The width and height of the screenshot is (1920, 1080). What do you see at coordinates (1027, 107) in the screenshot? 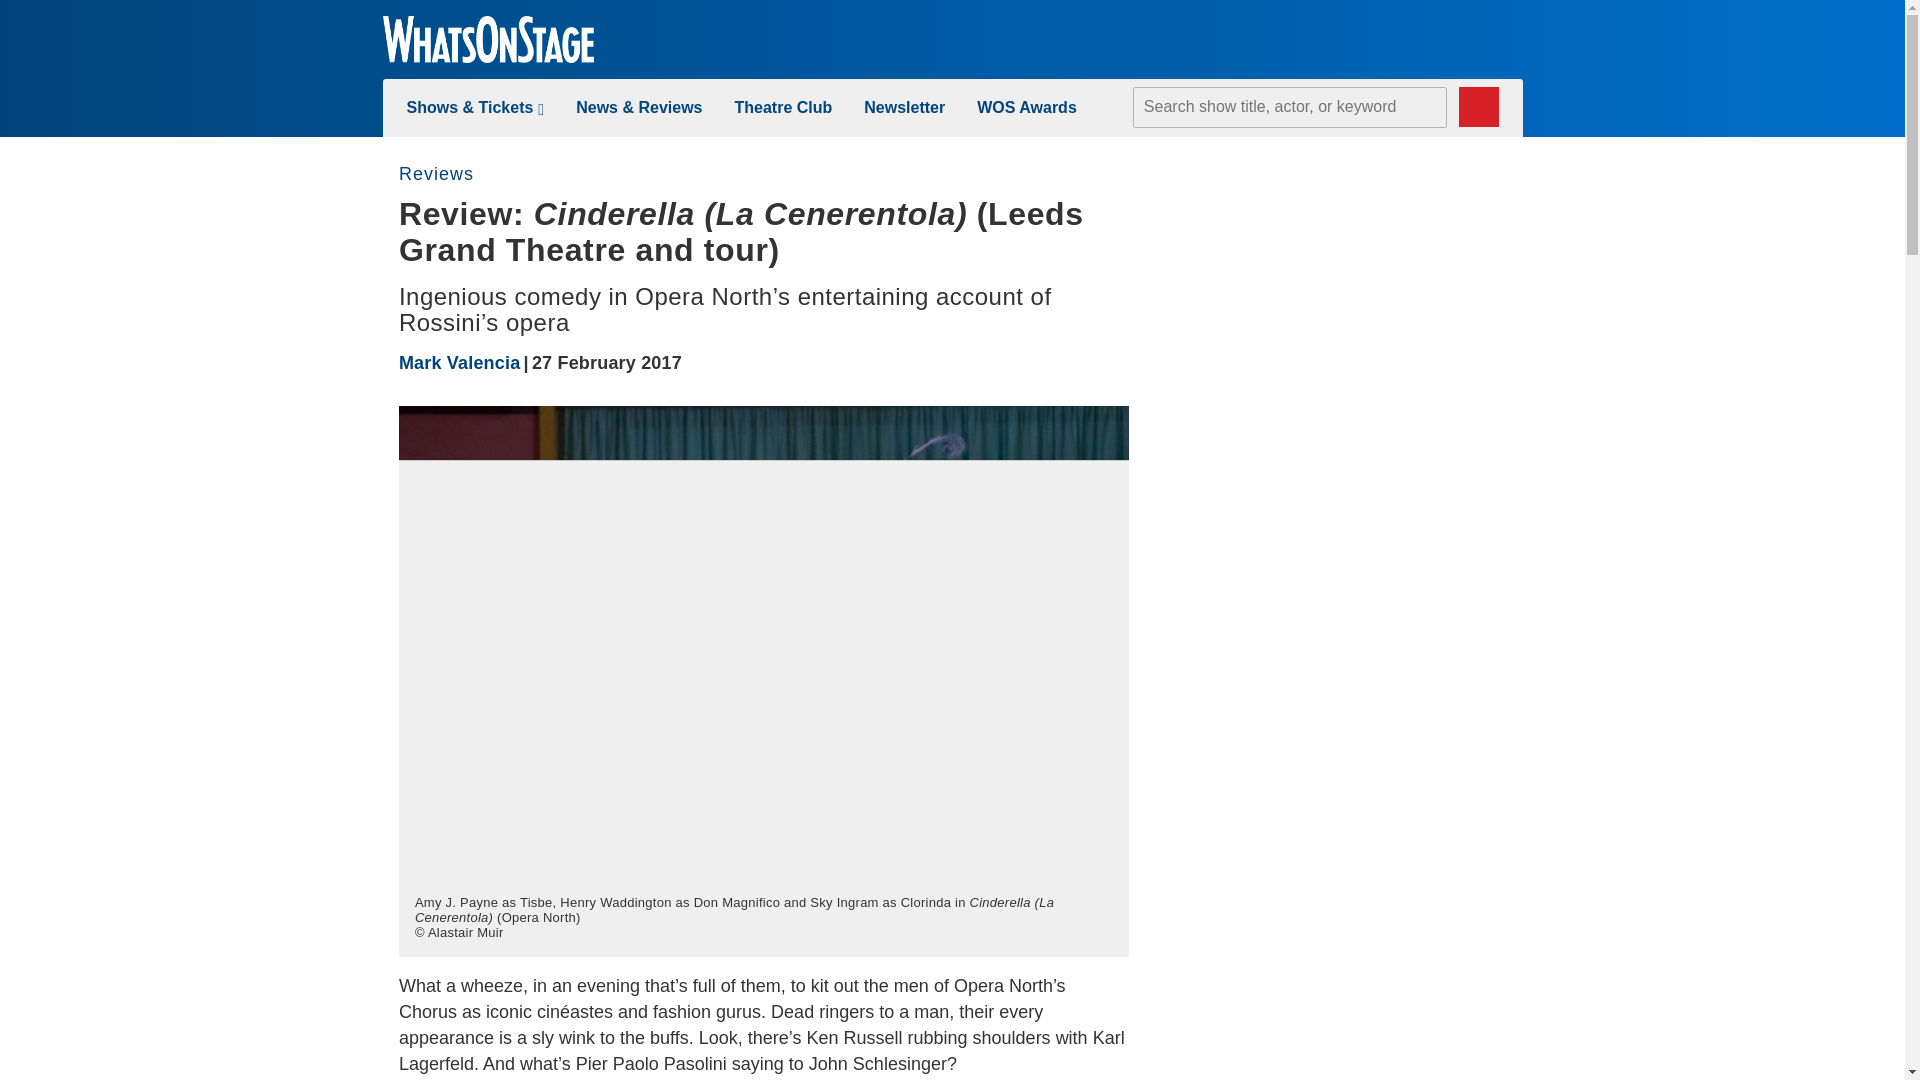
I see `WOS Awards` at bounding box center [1027, 107].